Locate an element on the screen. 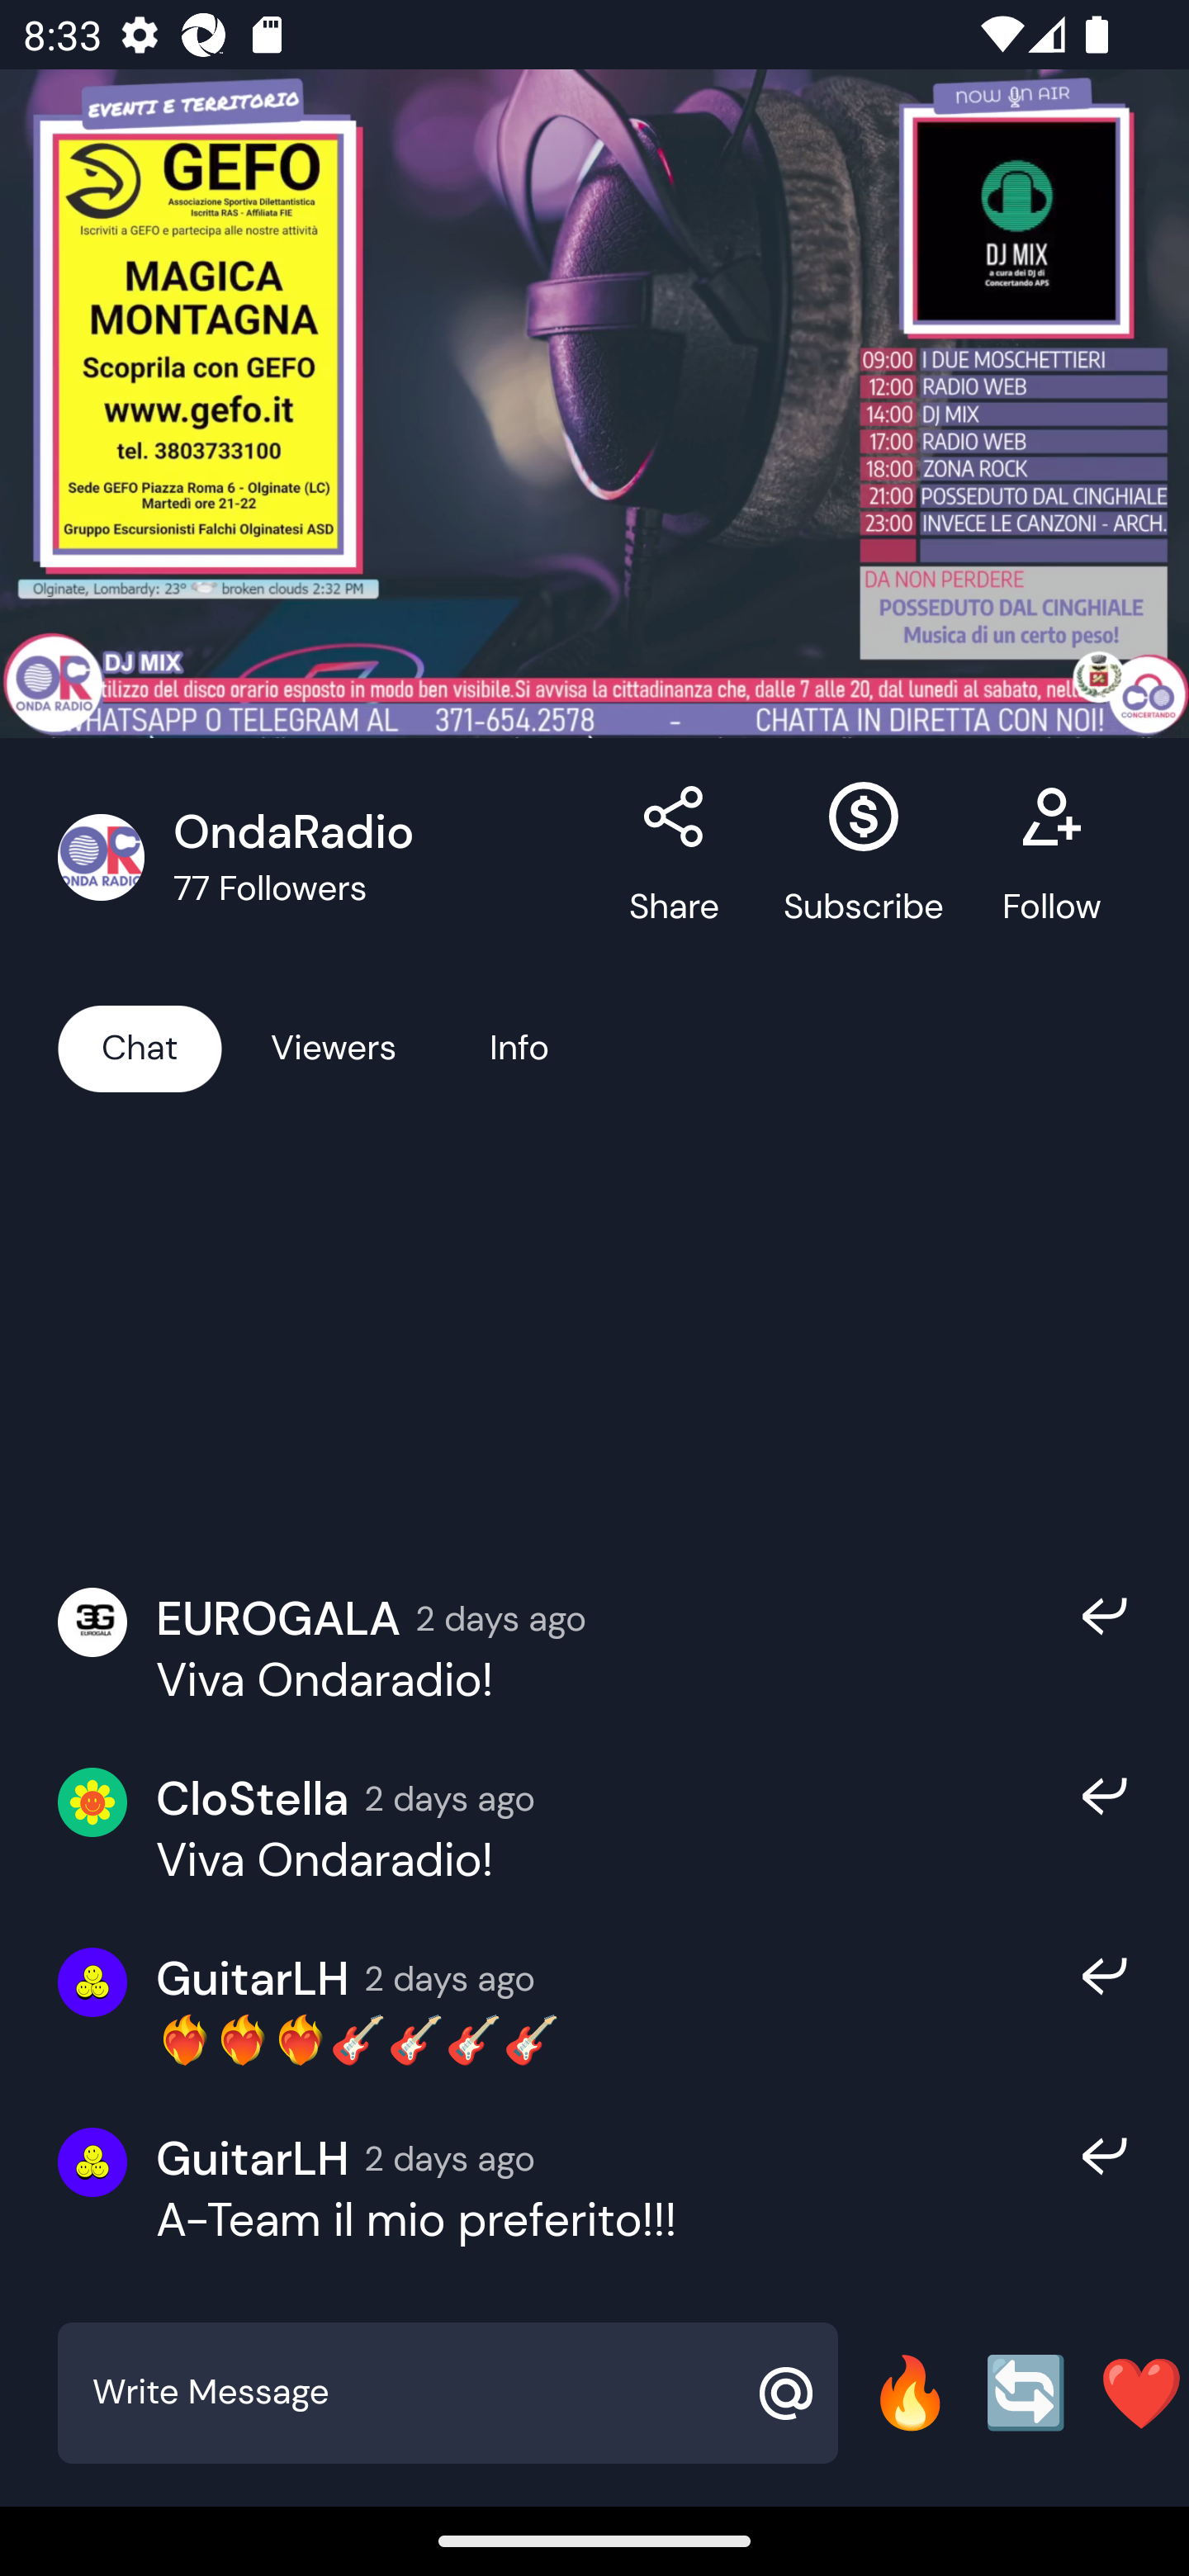 Image resolution: width=1189 pixels, height=2576 pixels. Share is located at coordinates (675, 857).